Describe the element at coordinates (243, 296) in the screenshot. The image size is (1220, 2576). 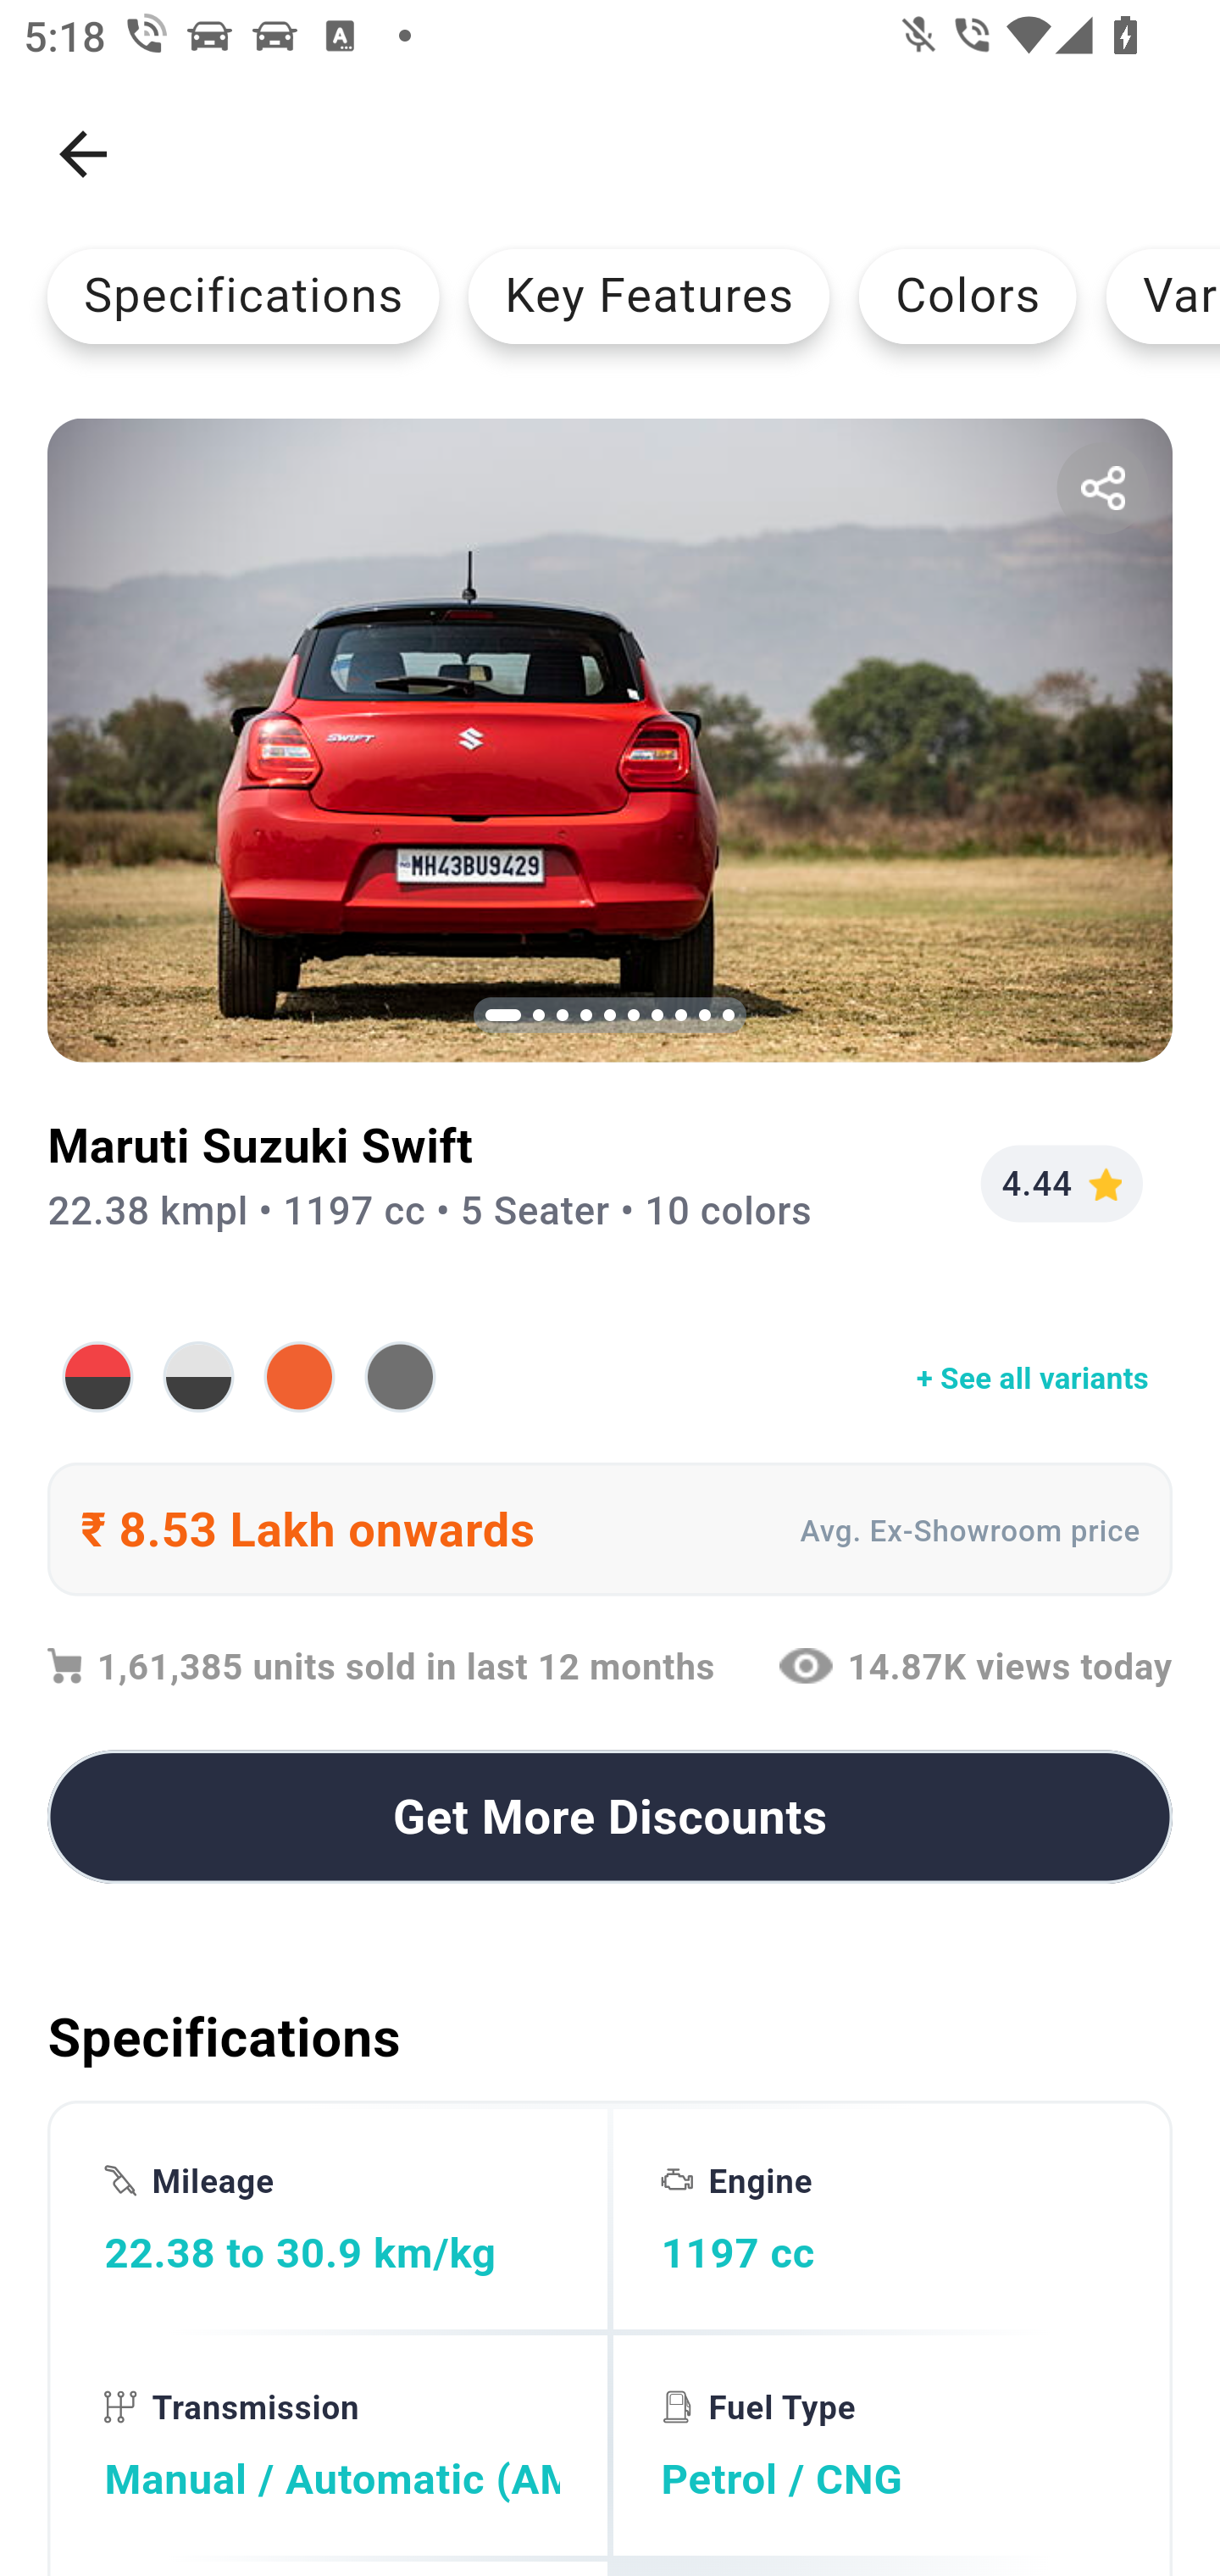
I see `Specifications` at that location.